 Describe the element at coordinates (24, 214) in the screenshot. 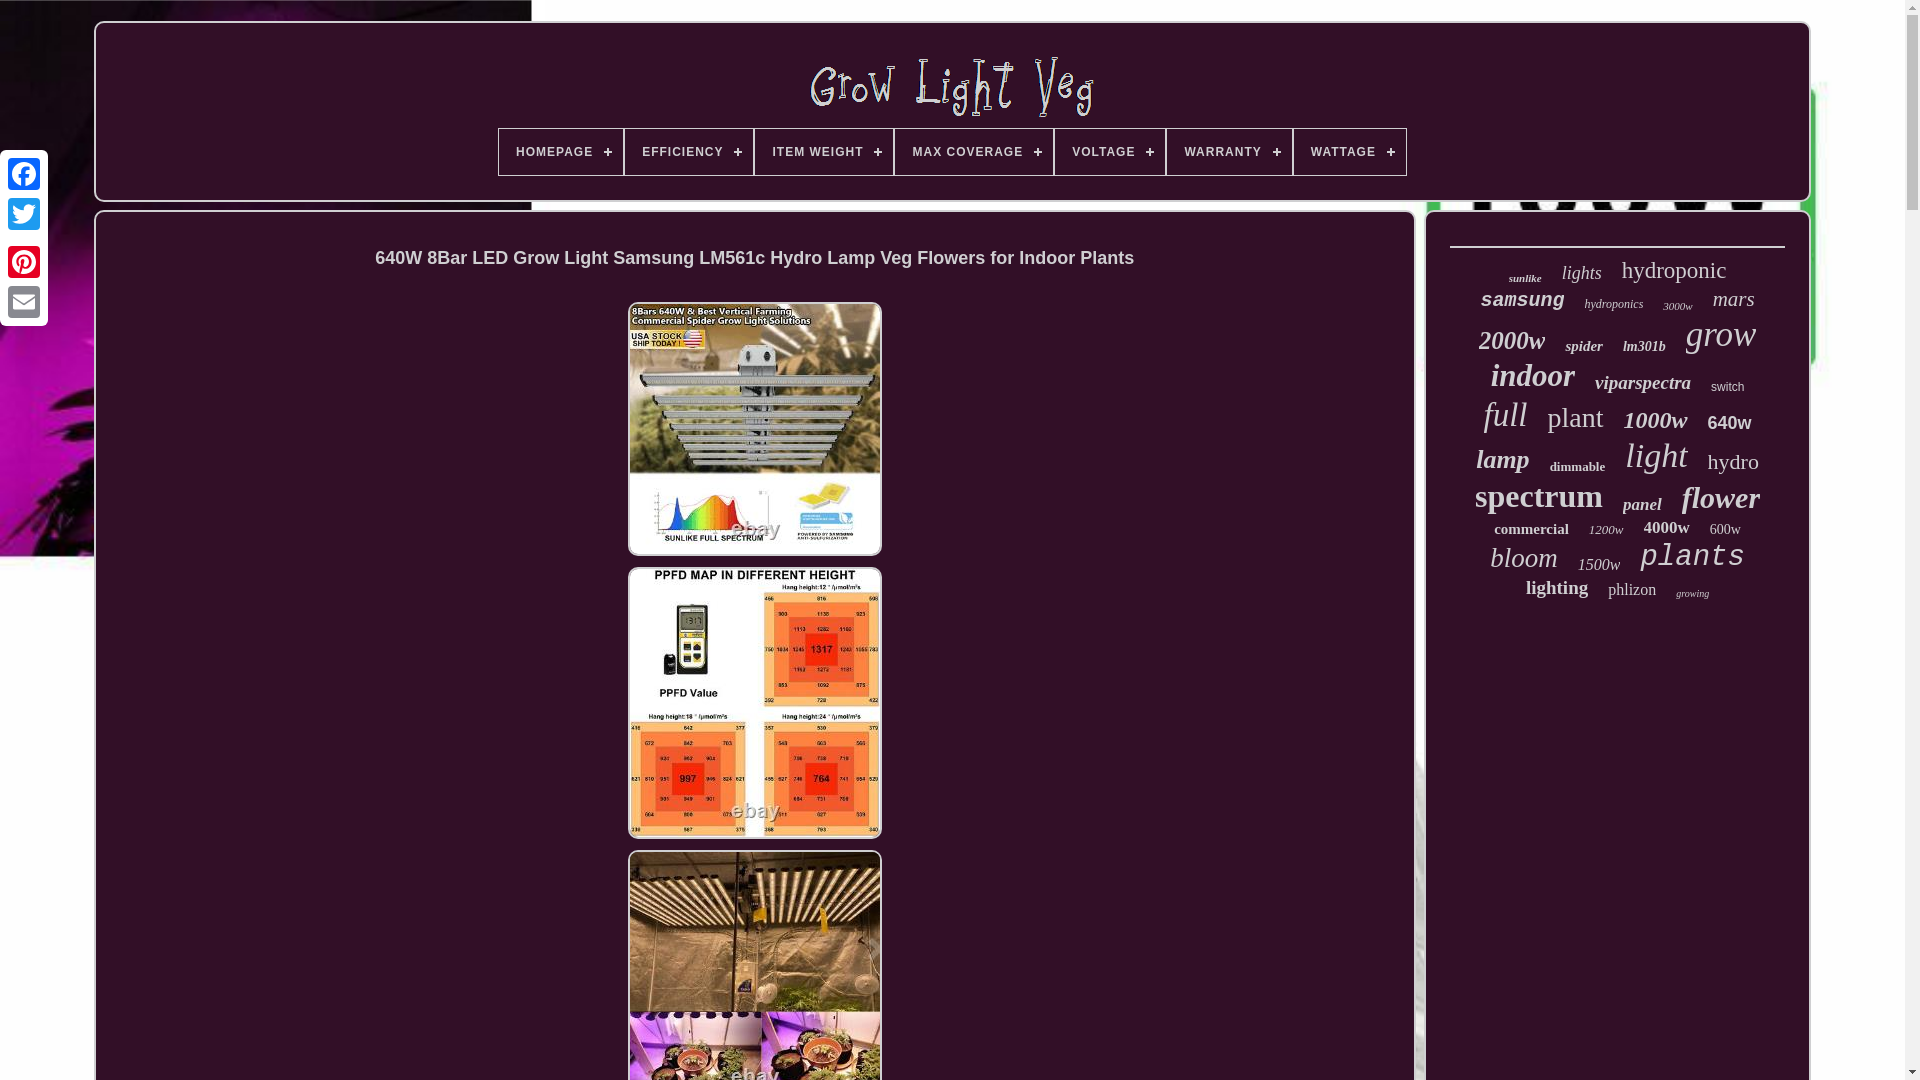

I see `Twitter` at that location.